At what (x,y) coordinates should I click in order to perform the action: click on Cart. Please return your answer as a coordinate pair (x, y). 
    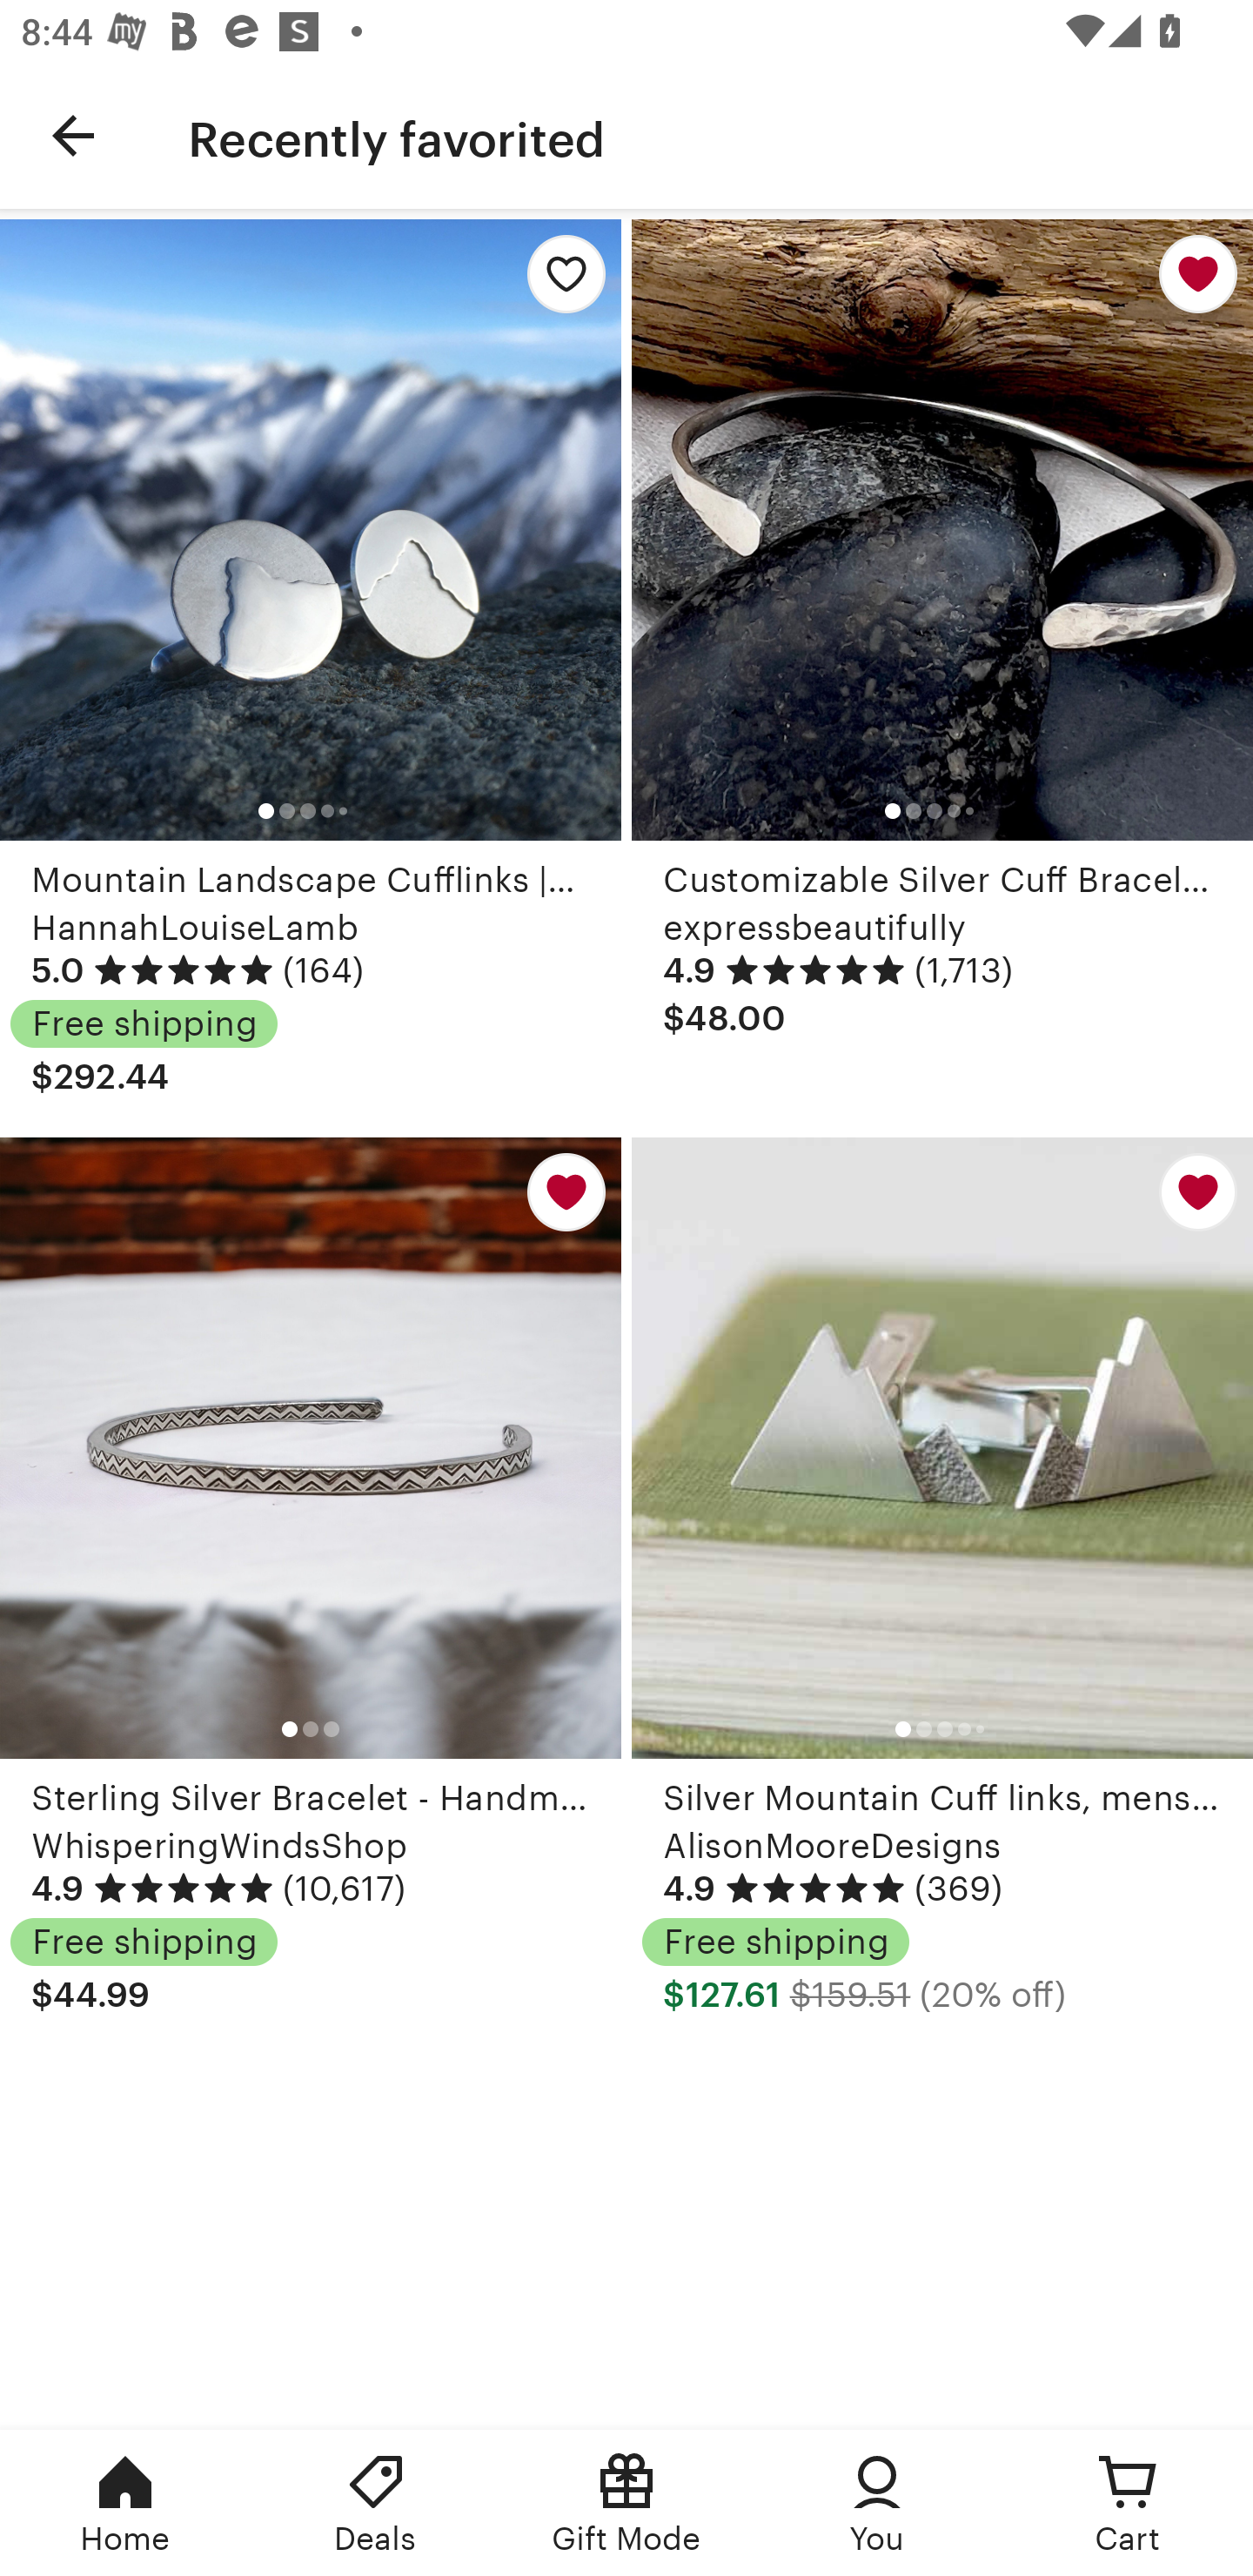
    Looking at the image, I should click on (1128, 2503).